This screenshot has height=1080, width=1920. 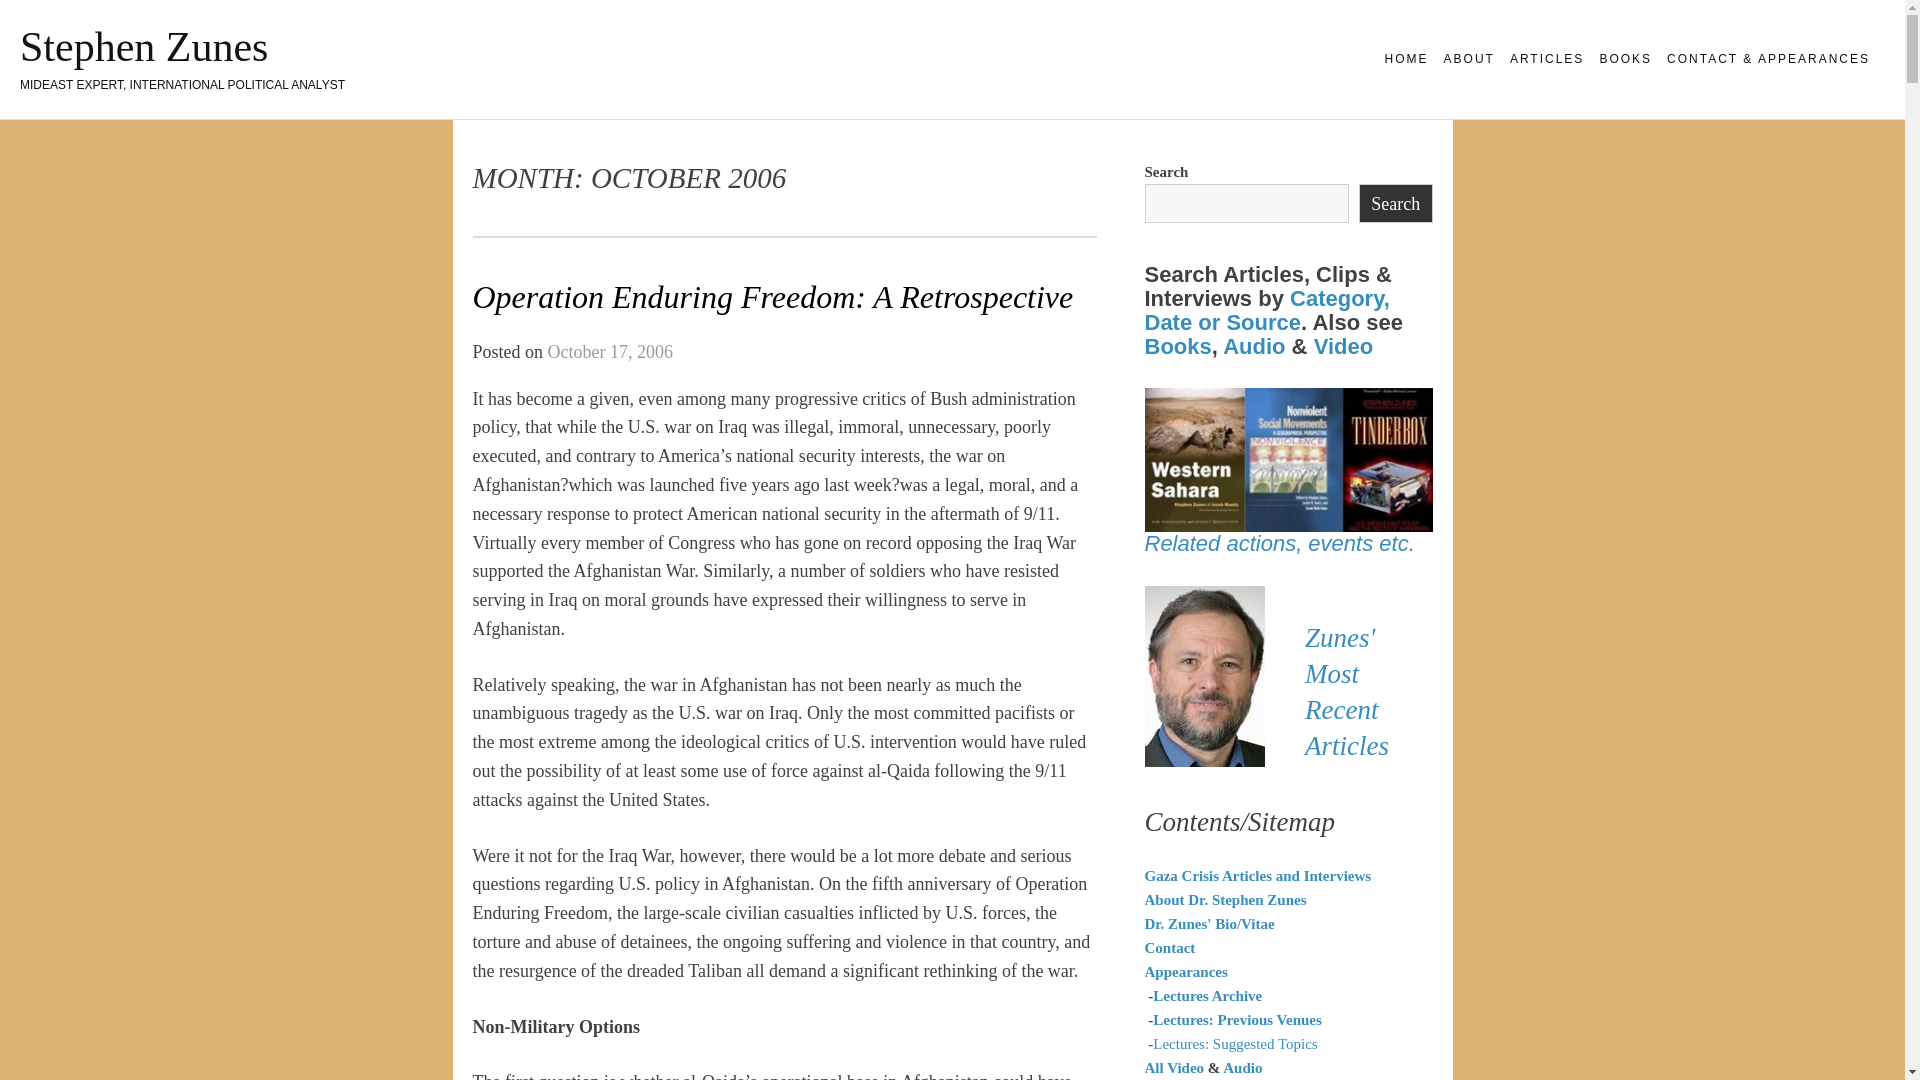 What do you see at coordinates (1178, 346) in the screenshot?
I see `Books` at bounding box center [1178, 346].